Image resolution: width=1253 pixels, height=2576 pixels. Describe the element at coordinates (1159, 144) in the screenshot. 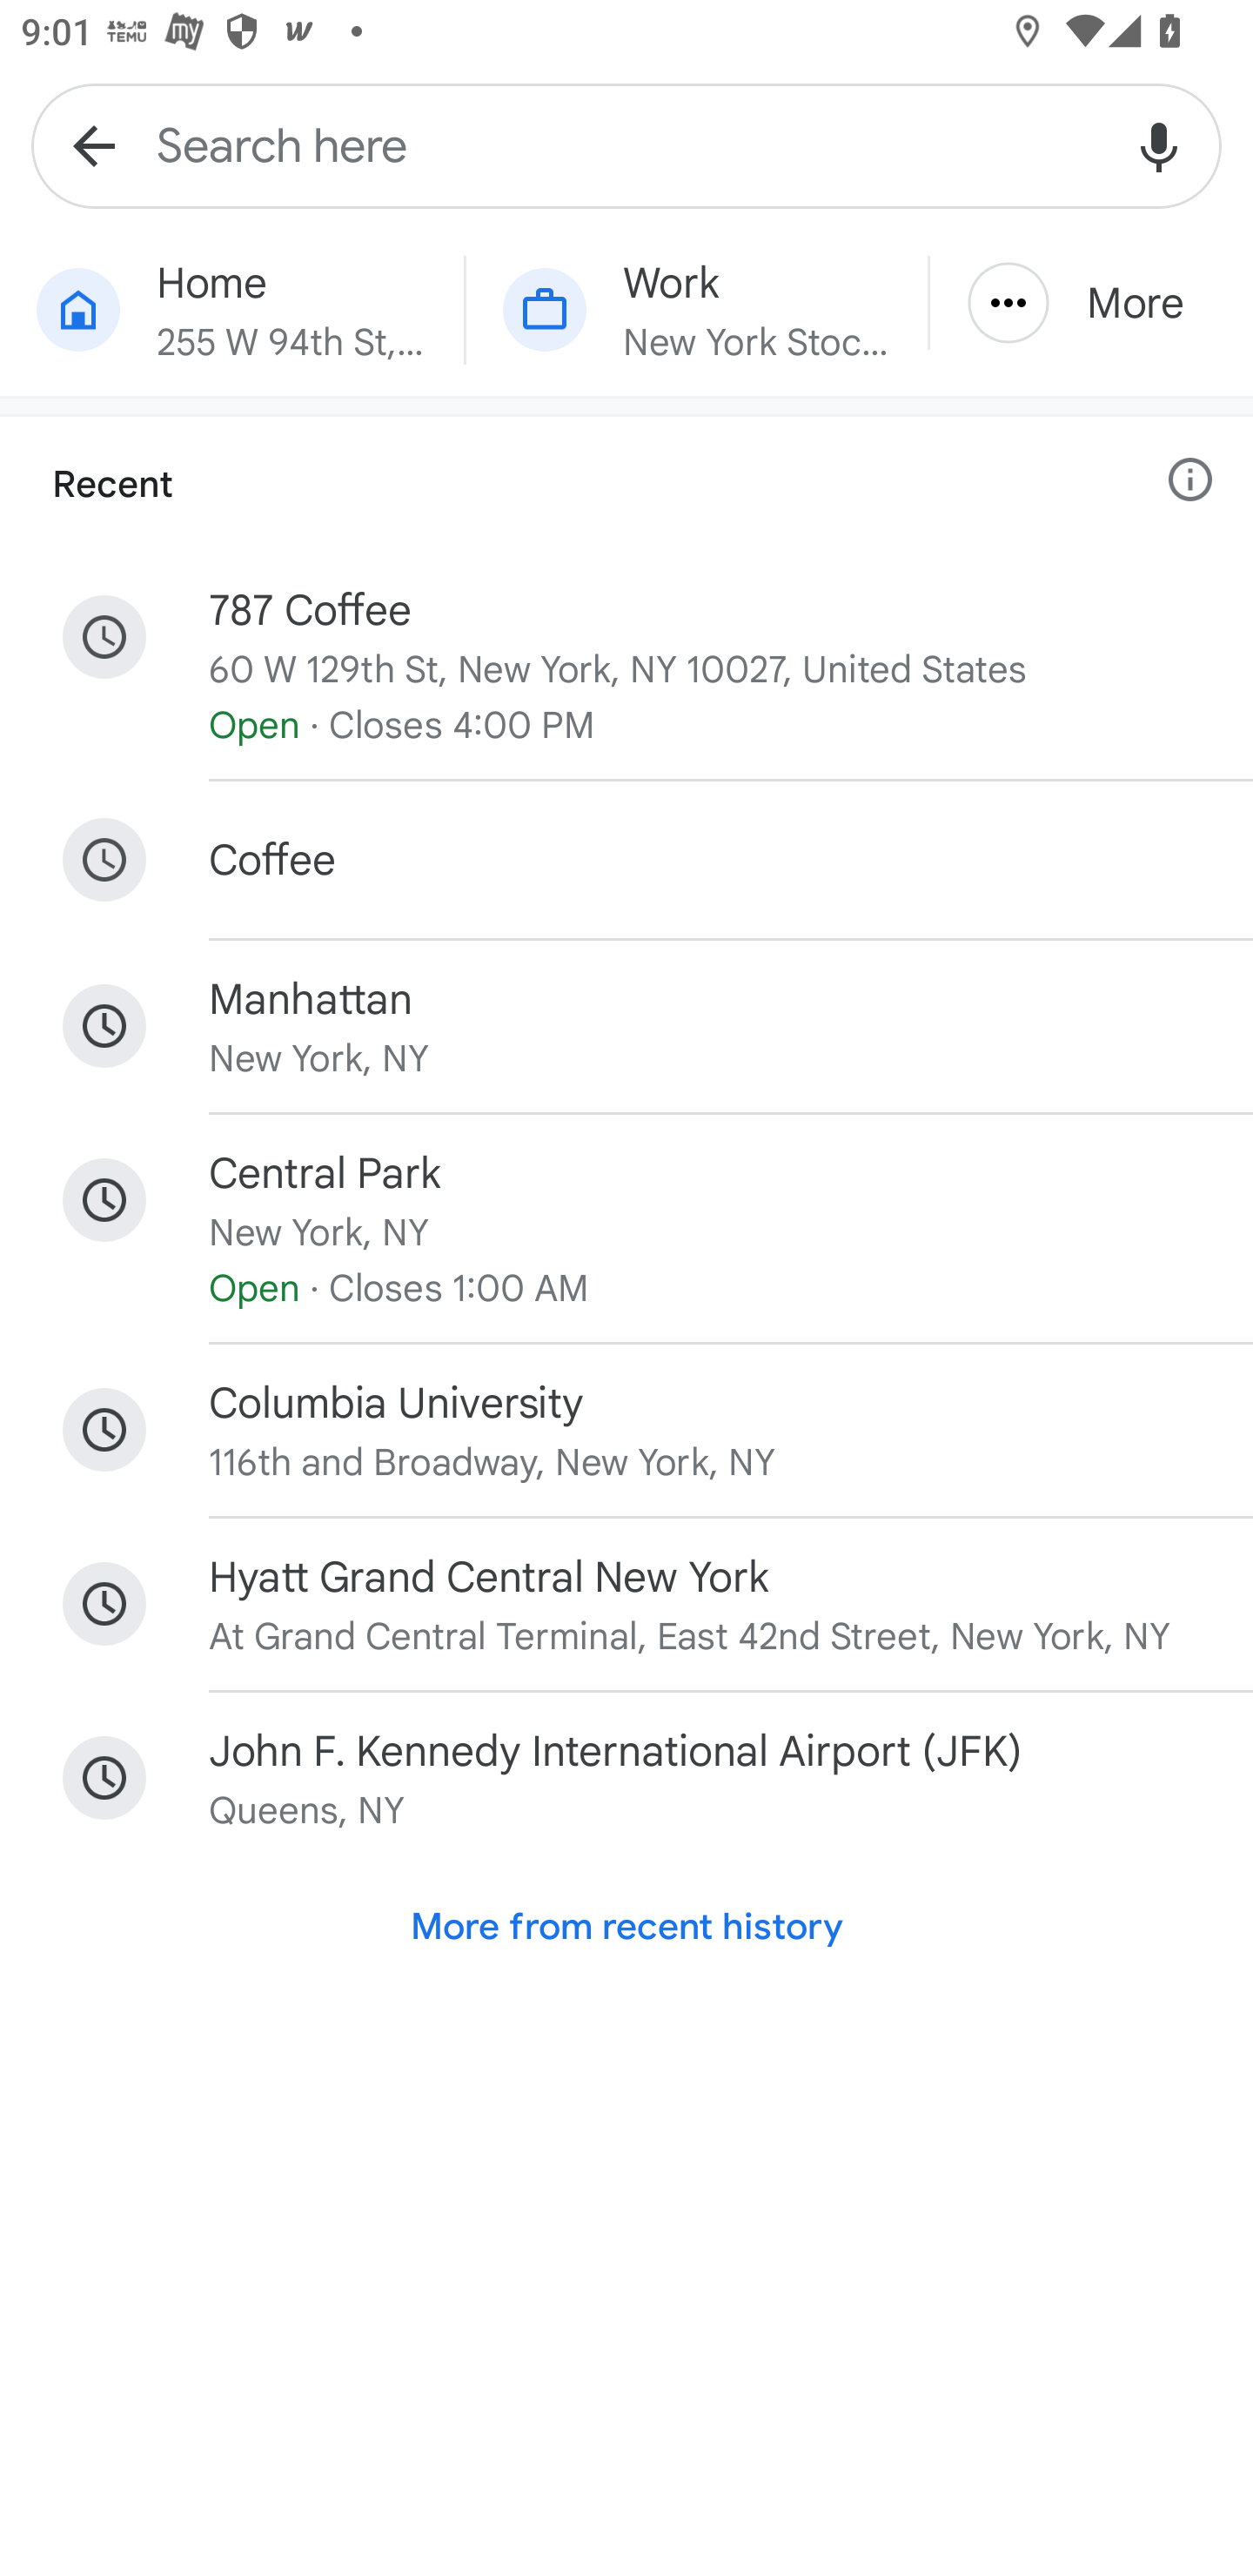

I see `Voice search` at that location.